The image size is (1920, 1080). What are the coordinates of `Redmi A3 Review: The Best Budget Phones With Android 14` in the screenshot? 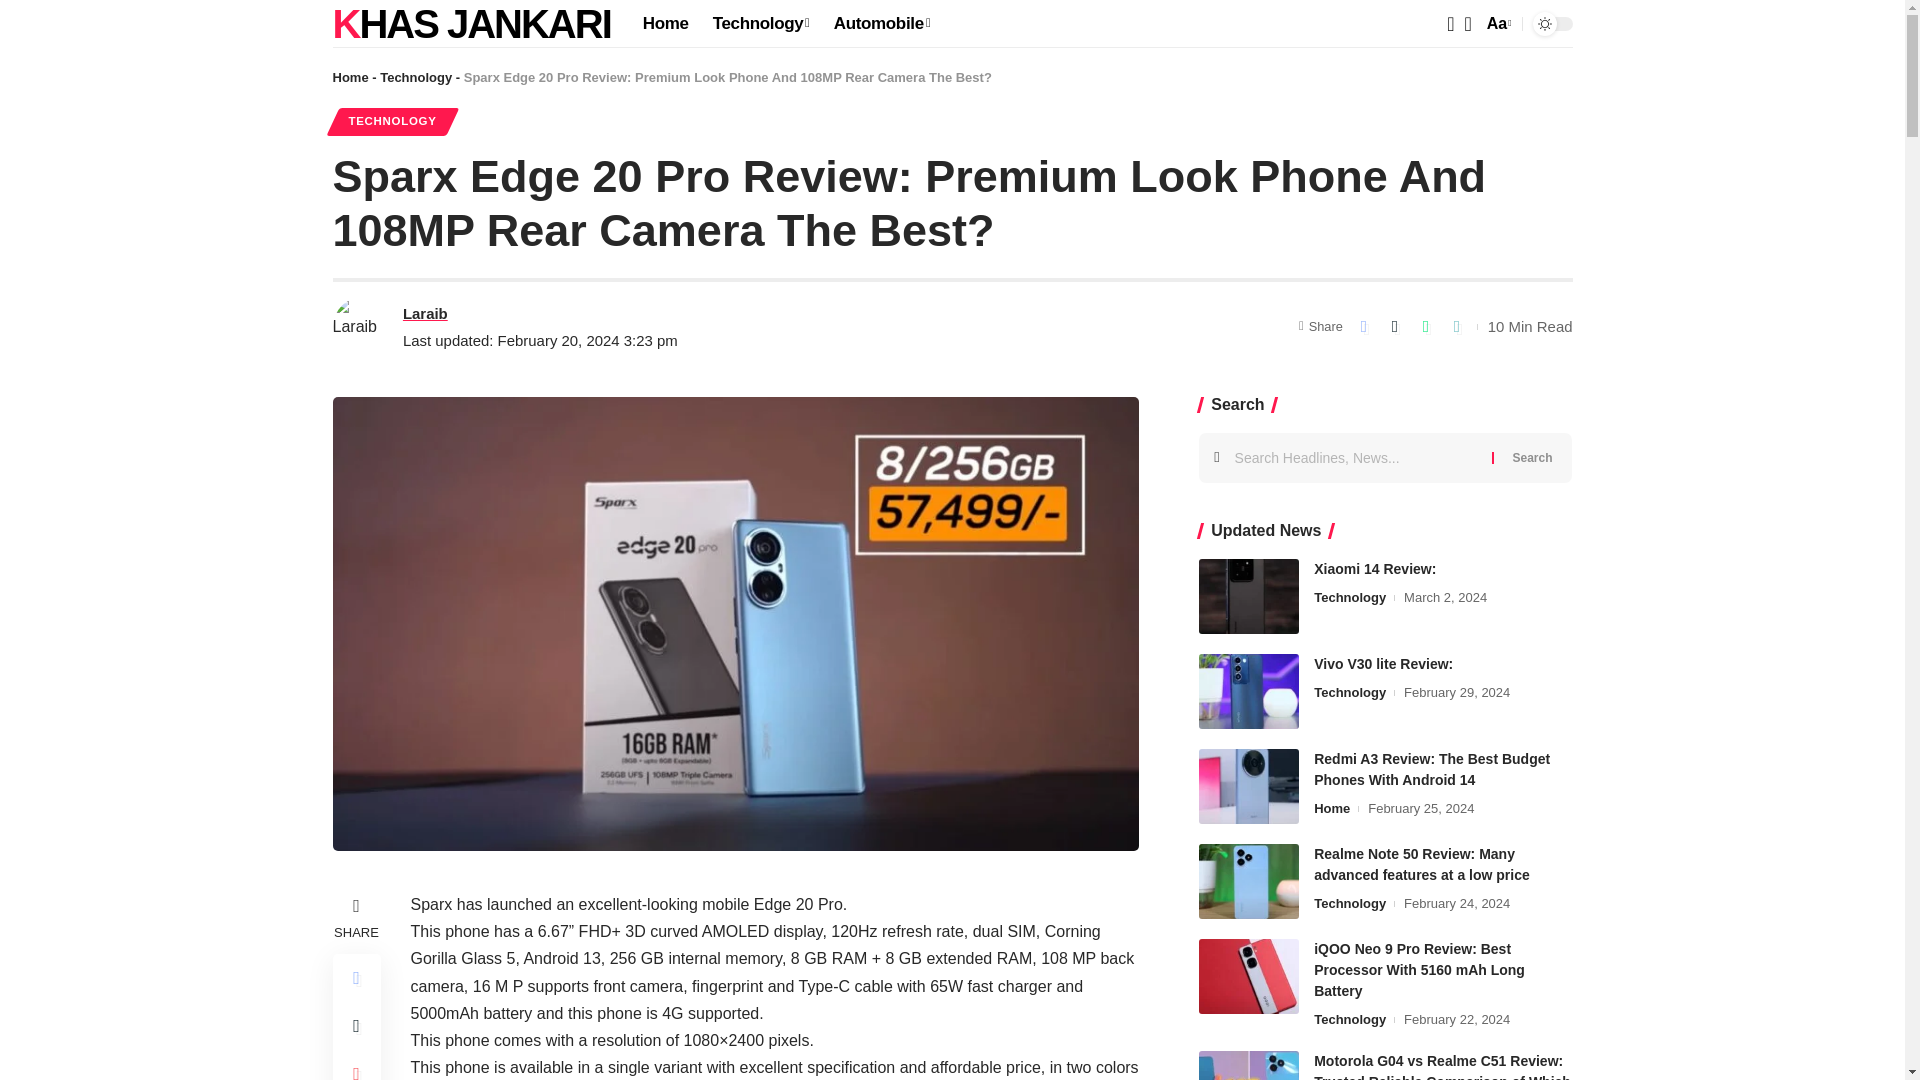 It's located at (1248, 786).